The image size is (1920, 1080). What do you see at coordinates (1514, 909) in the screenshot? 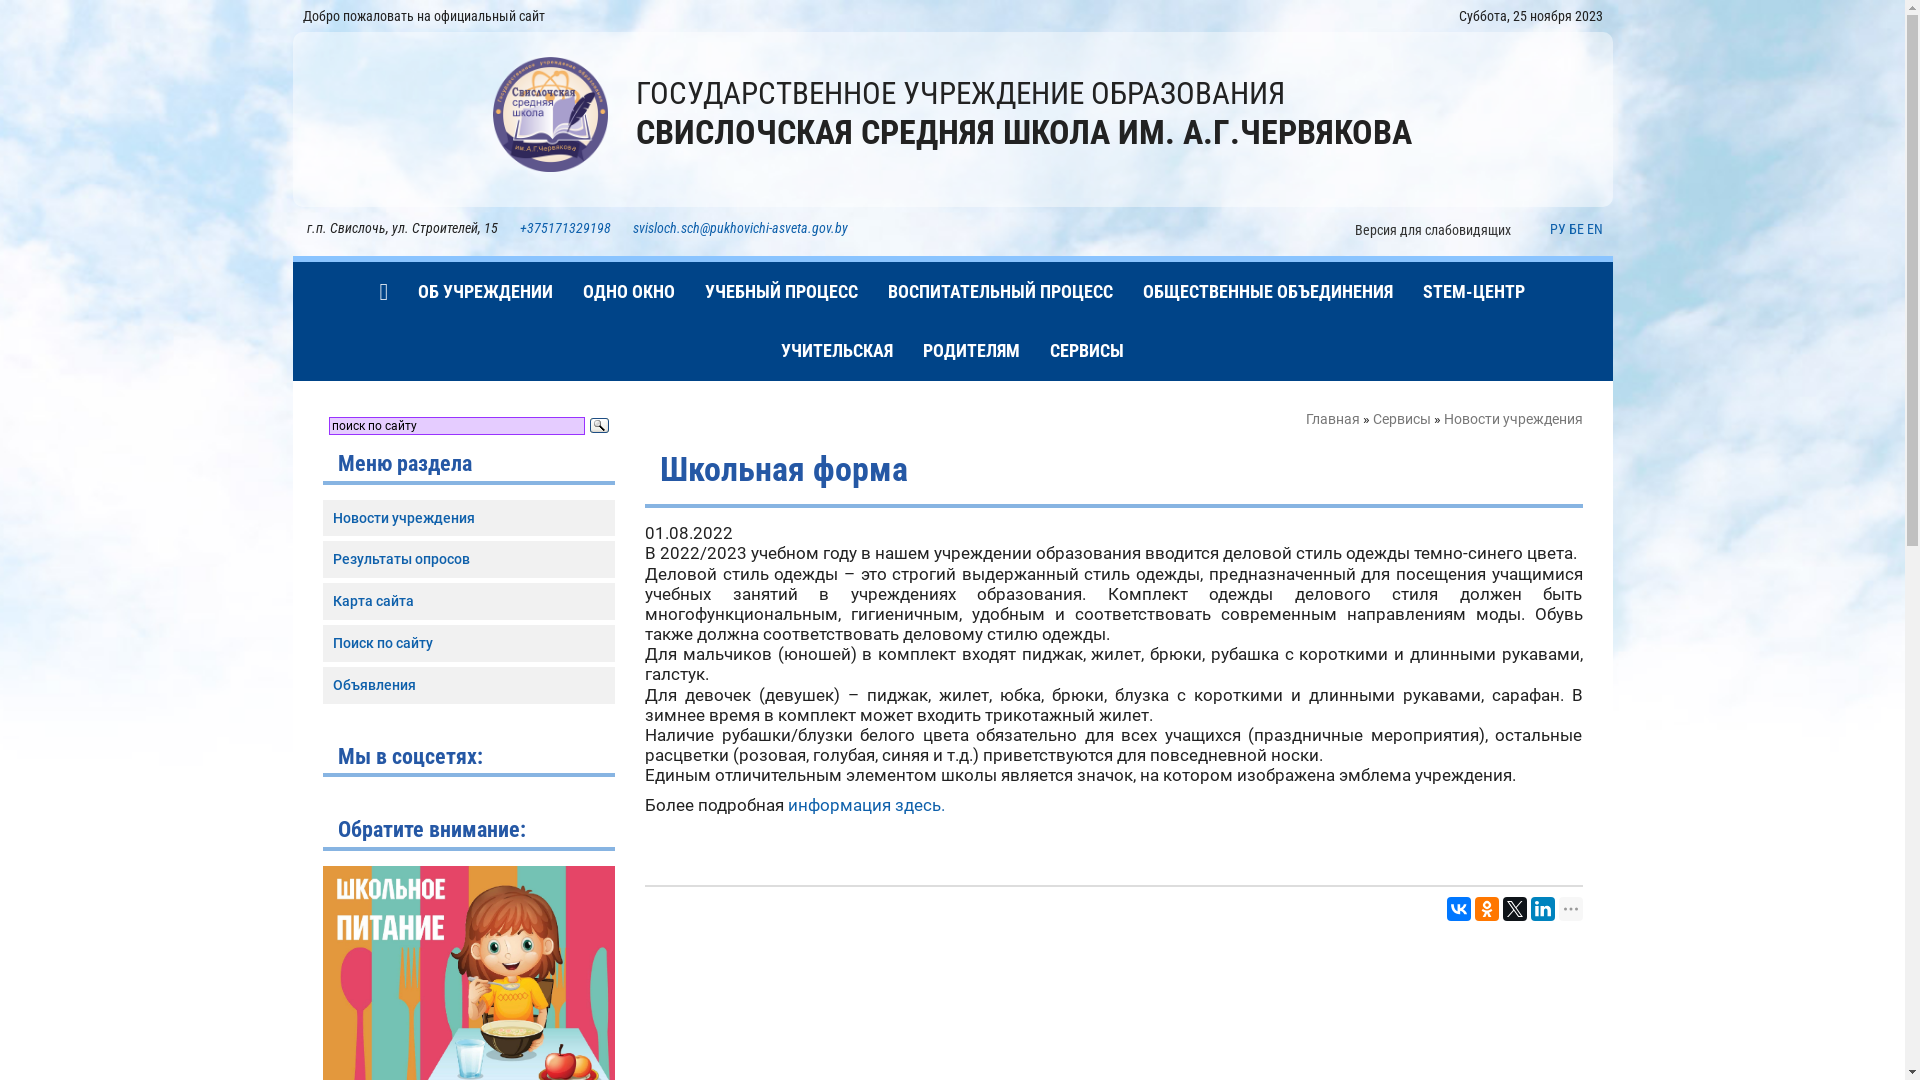
I see `Twitter` at bounding box center [1514, 909].